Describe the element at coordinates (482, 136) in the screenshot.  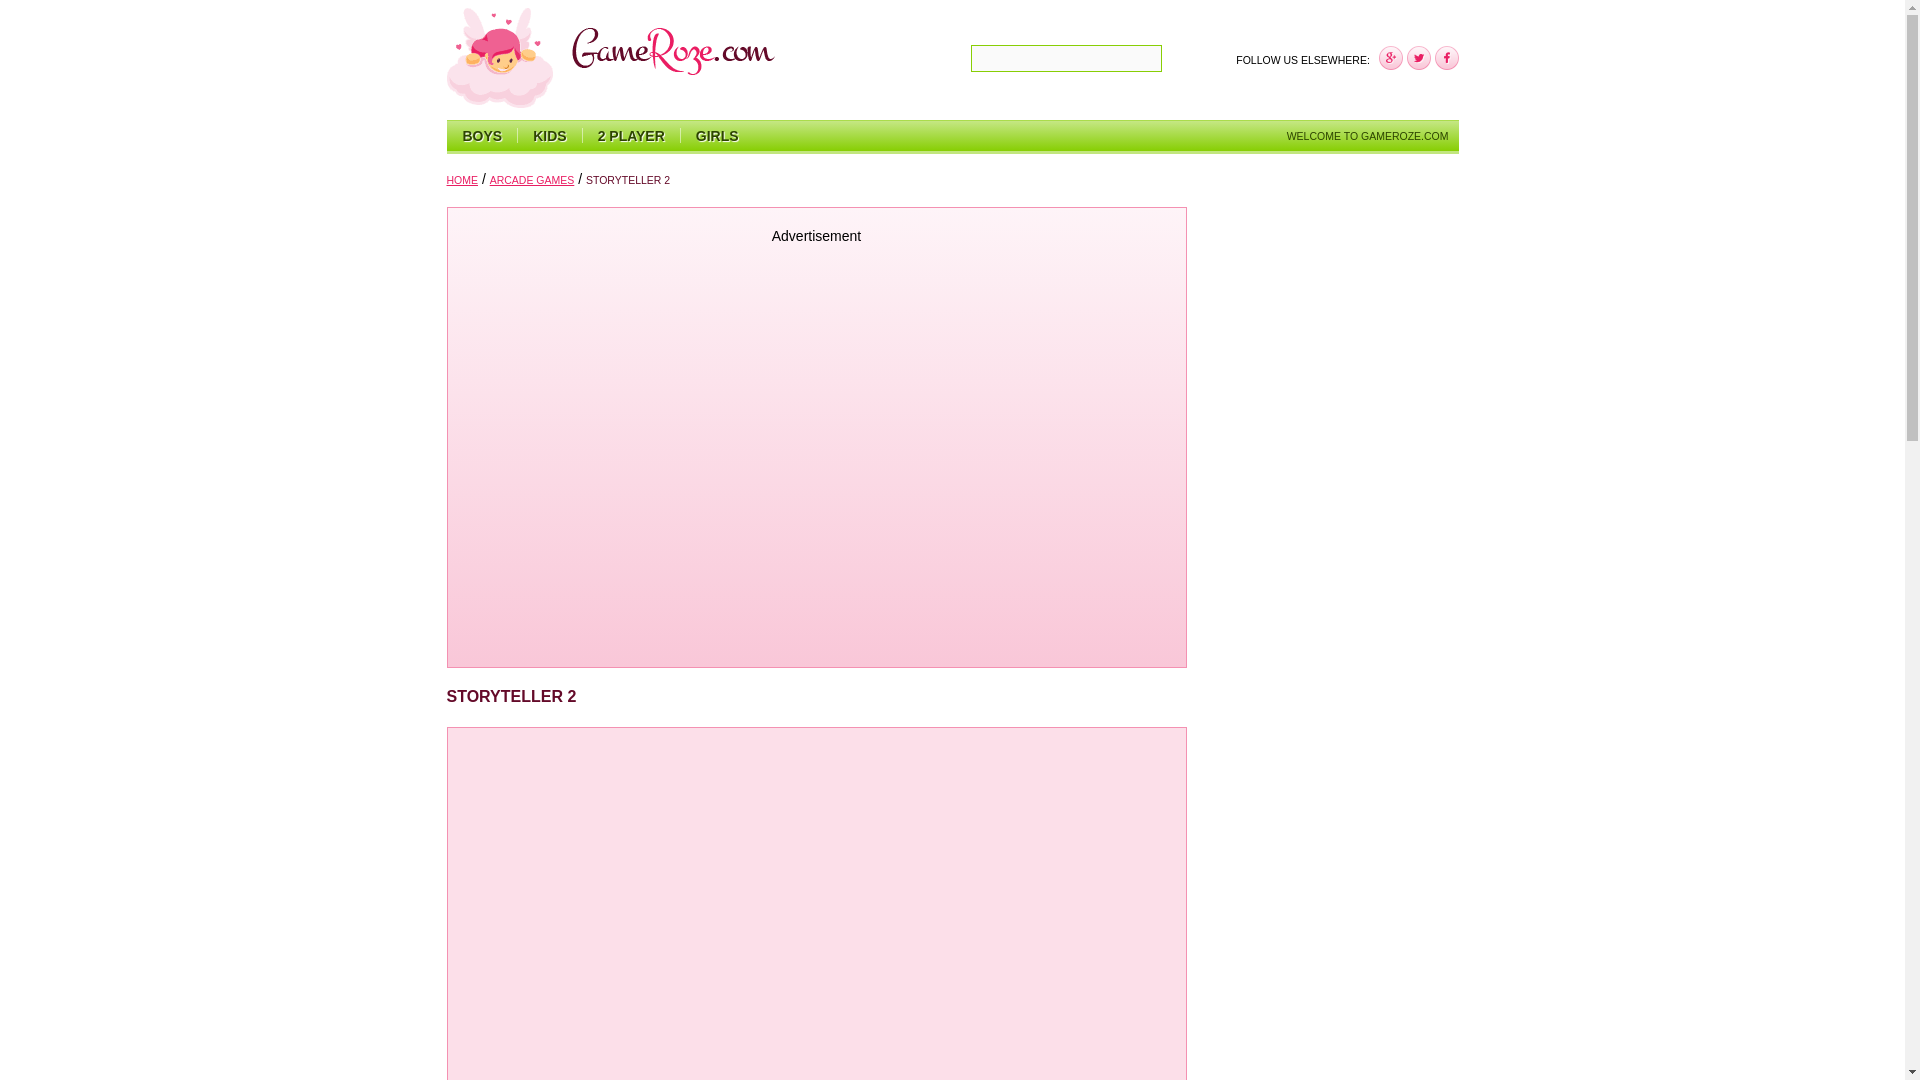
I see `BOYS` at that location.